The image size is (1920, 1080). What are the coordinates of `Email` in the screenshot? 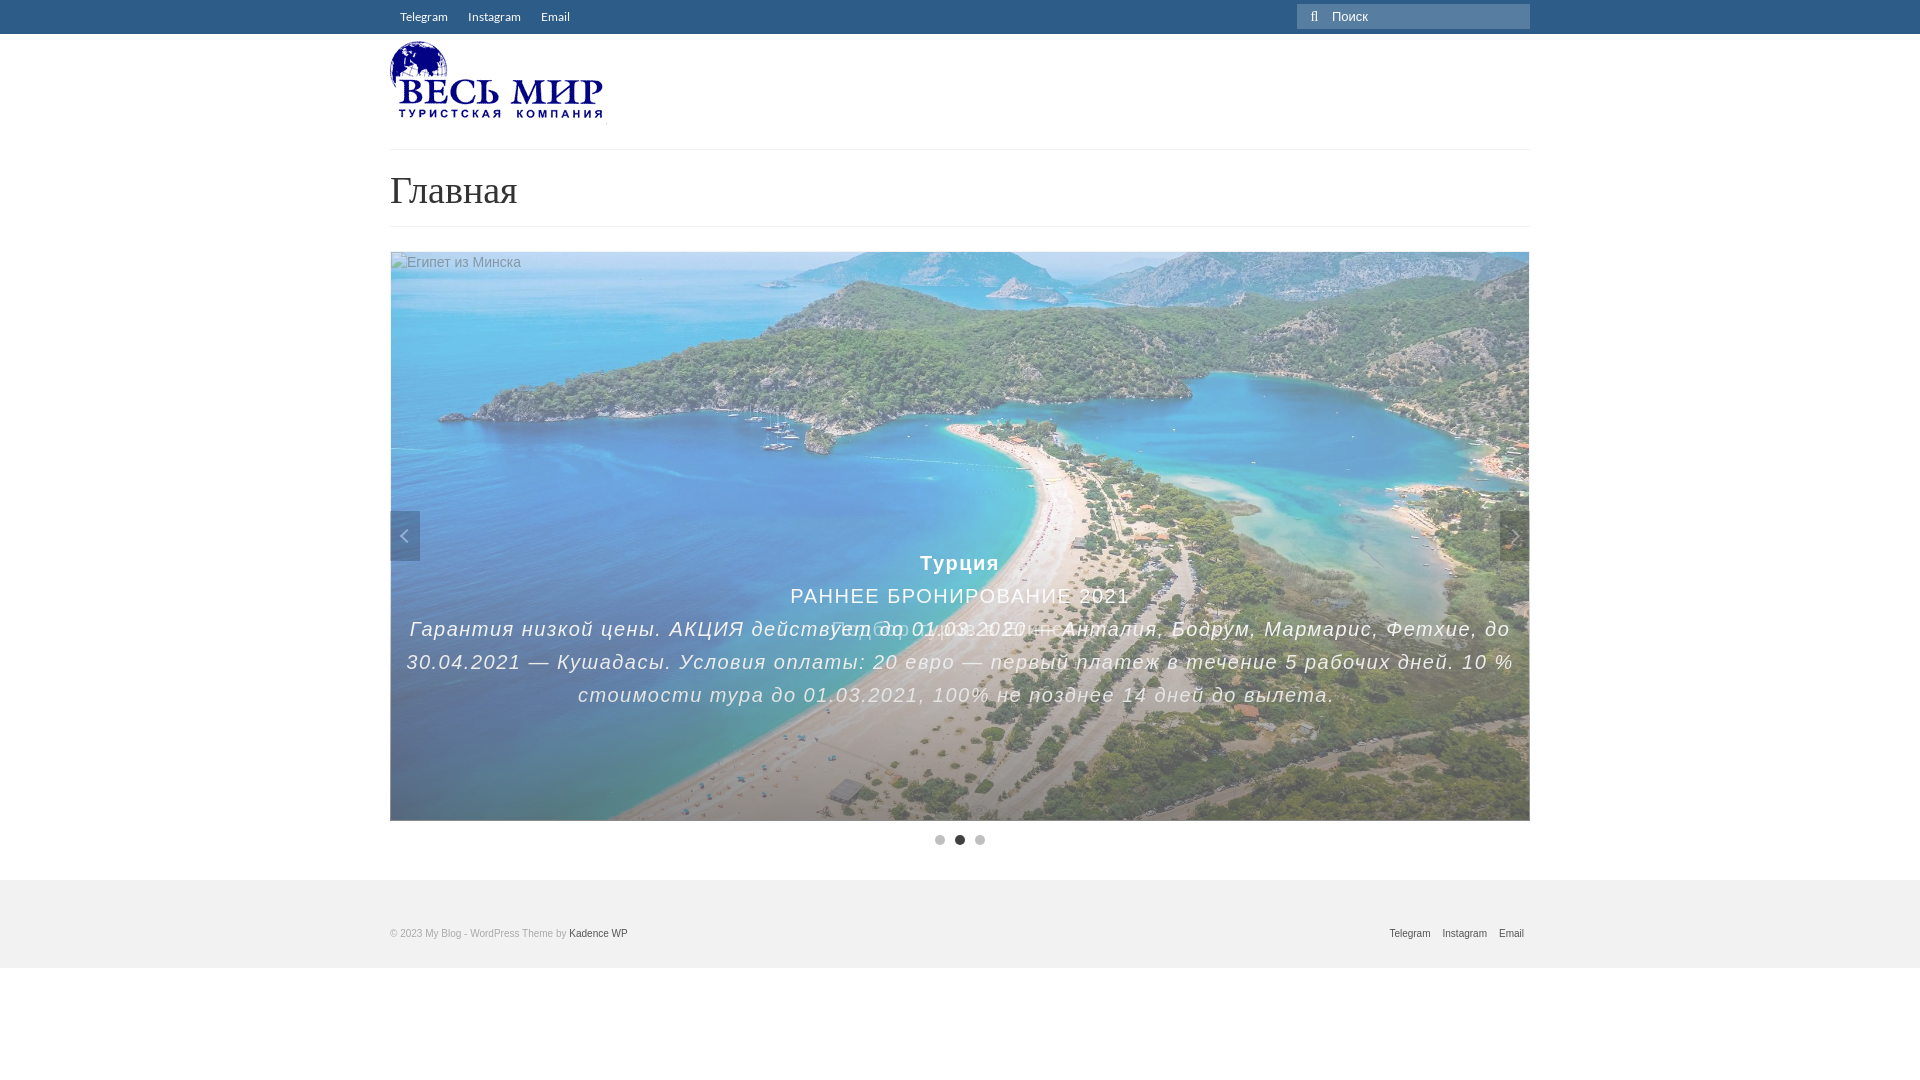 It's located at (1512, 934).